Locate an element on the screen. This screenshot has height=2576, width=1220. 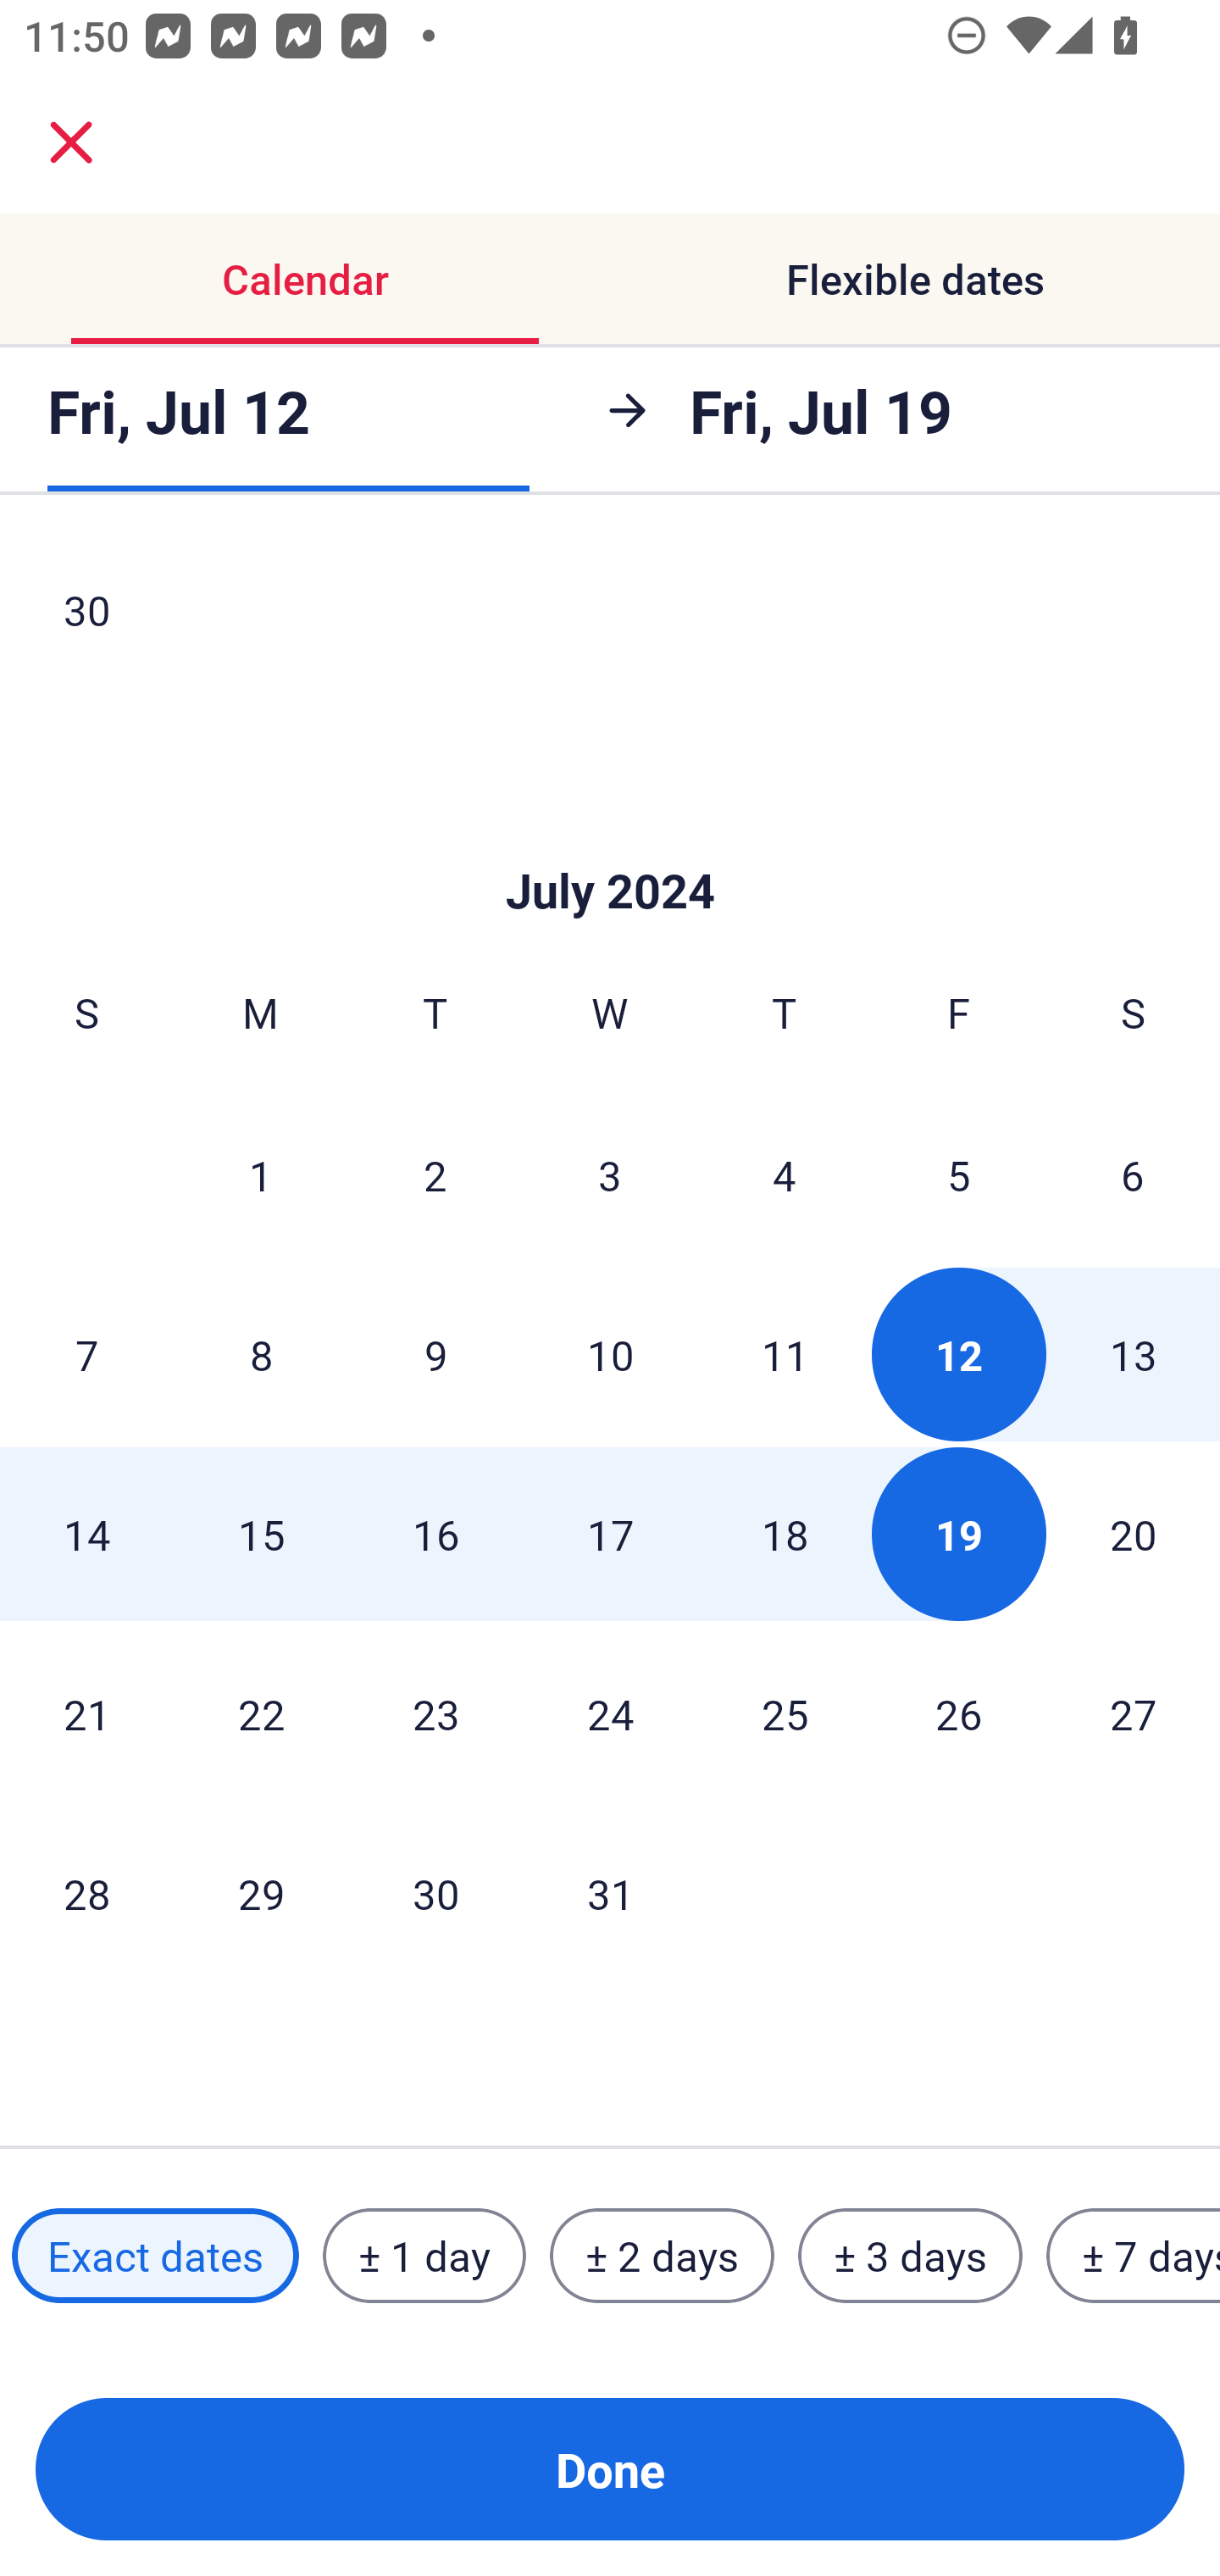
± 3 days is located at coordinates (910, 2255).